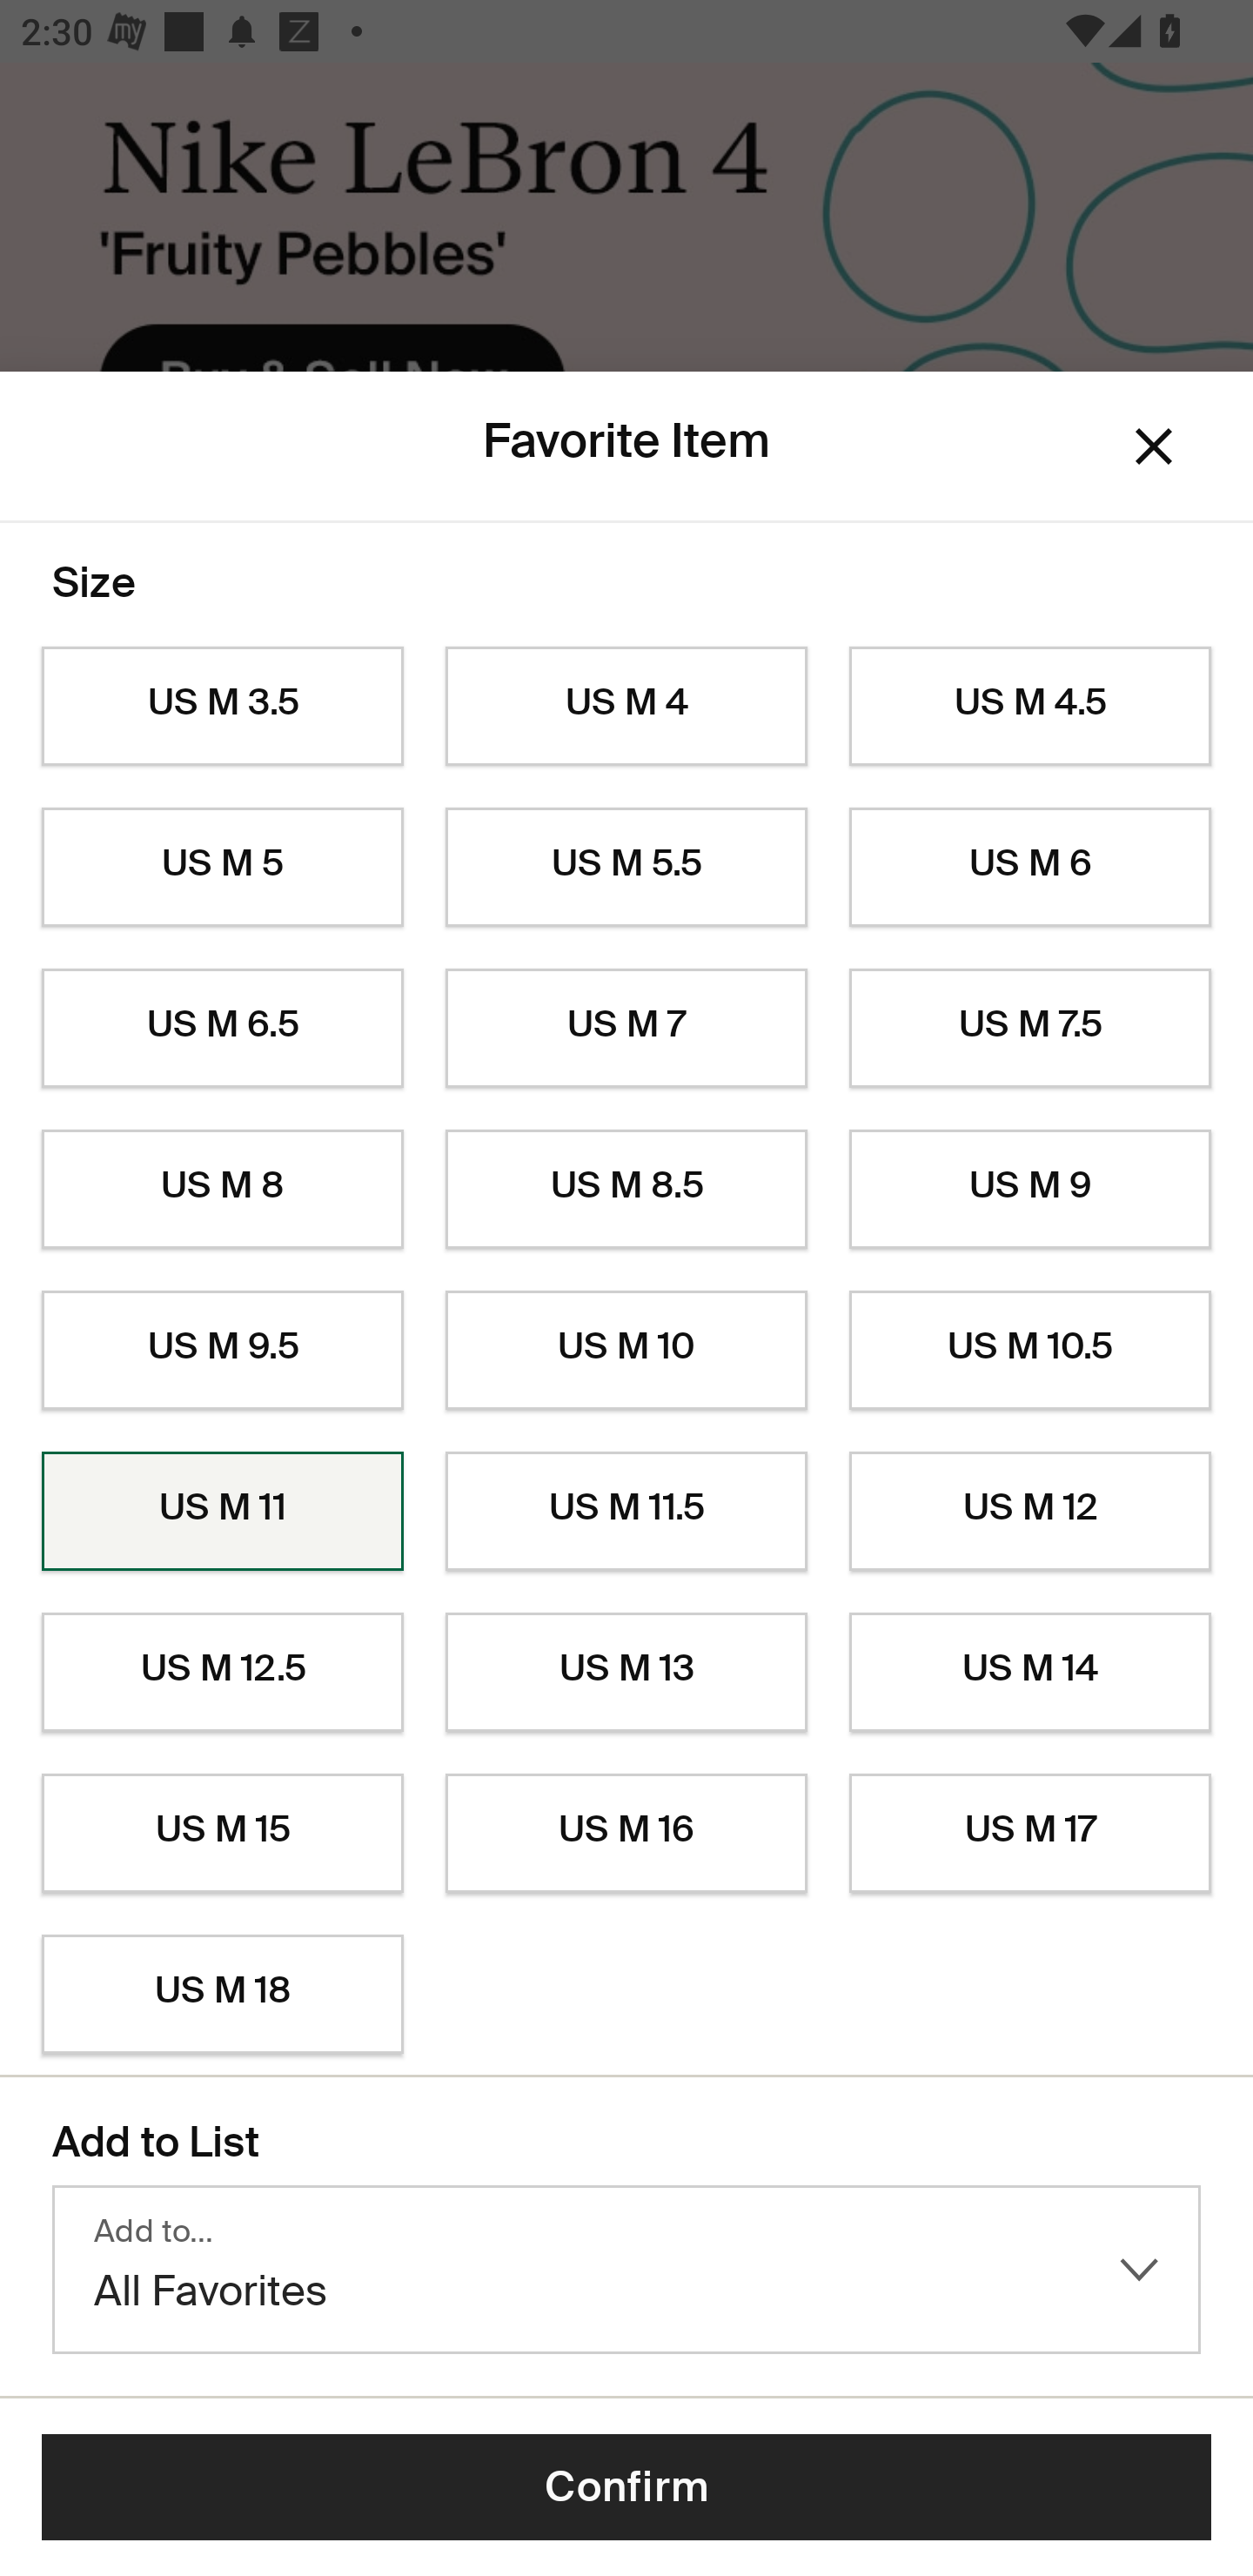 The image size is (1253, 2576). What do you see at coordinates (1030, 1029) in the screenshot?
I see `US M 7.5` at bounding box center [1030, 1029].